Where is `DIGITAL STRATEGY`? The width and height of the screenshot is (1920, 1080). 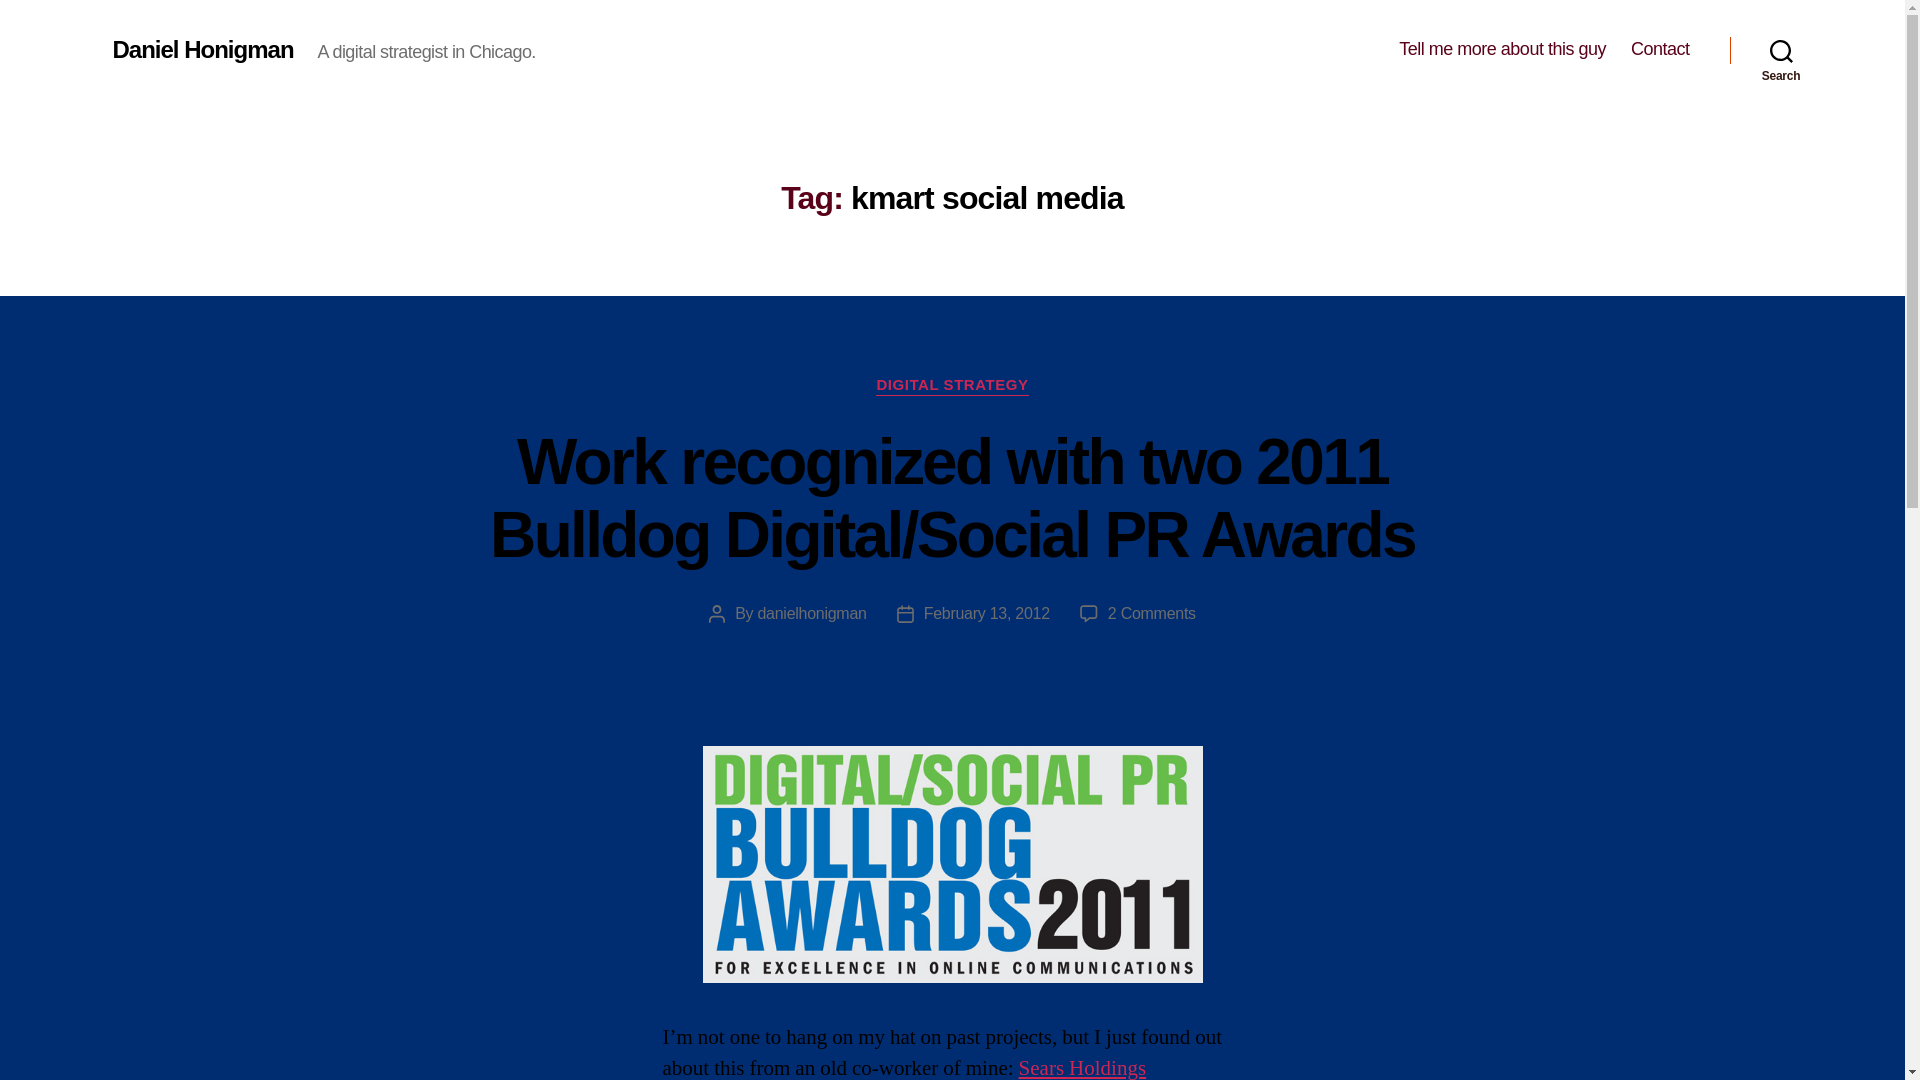 DIGITAL STRATEGY is located at coordinates (951, 386).